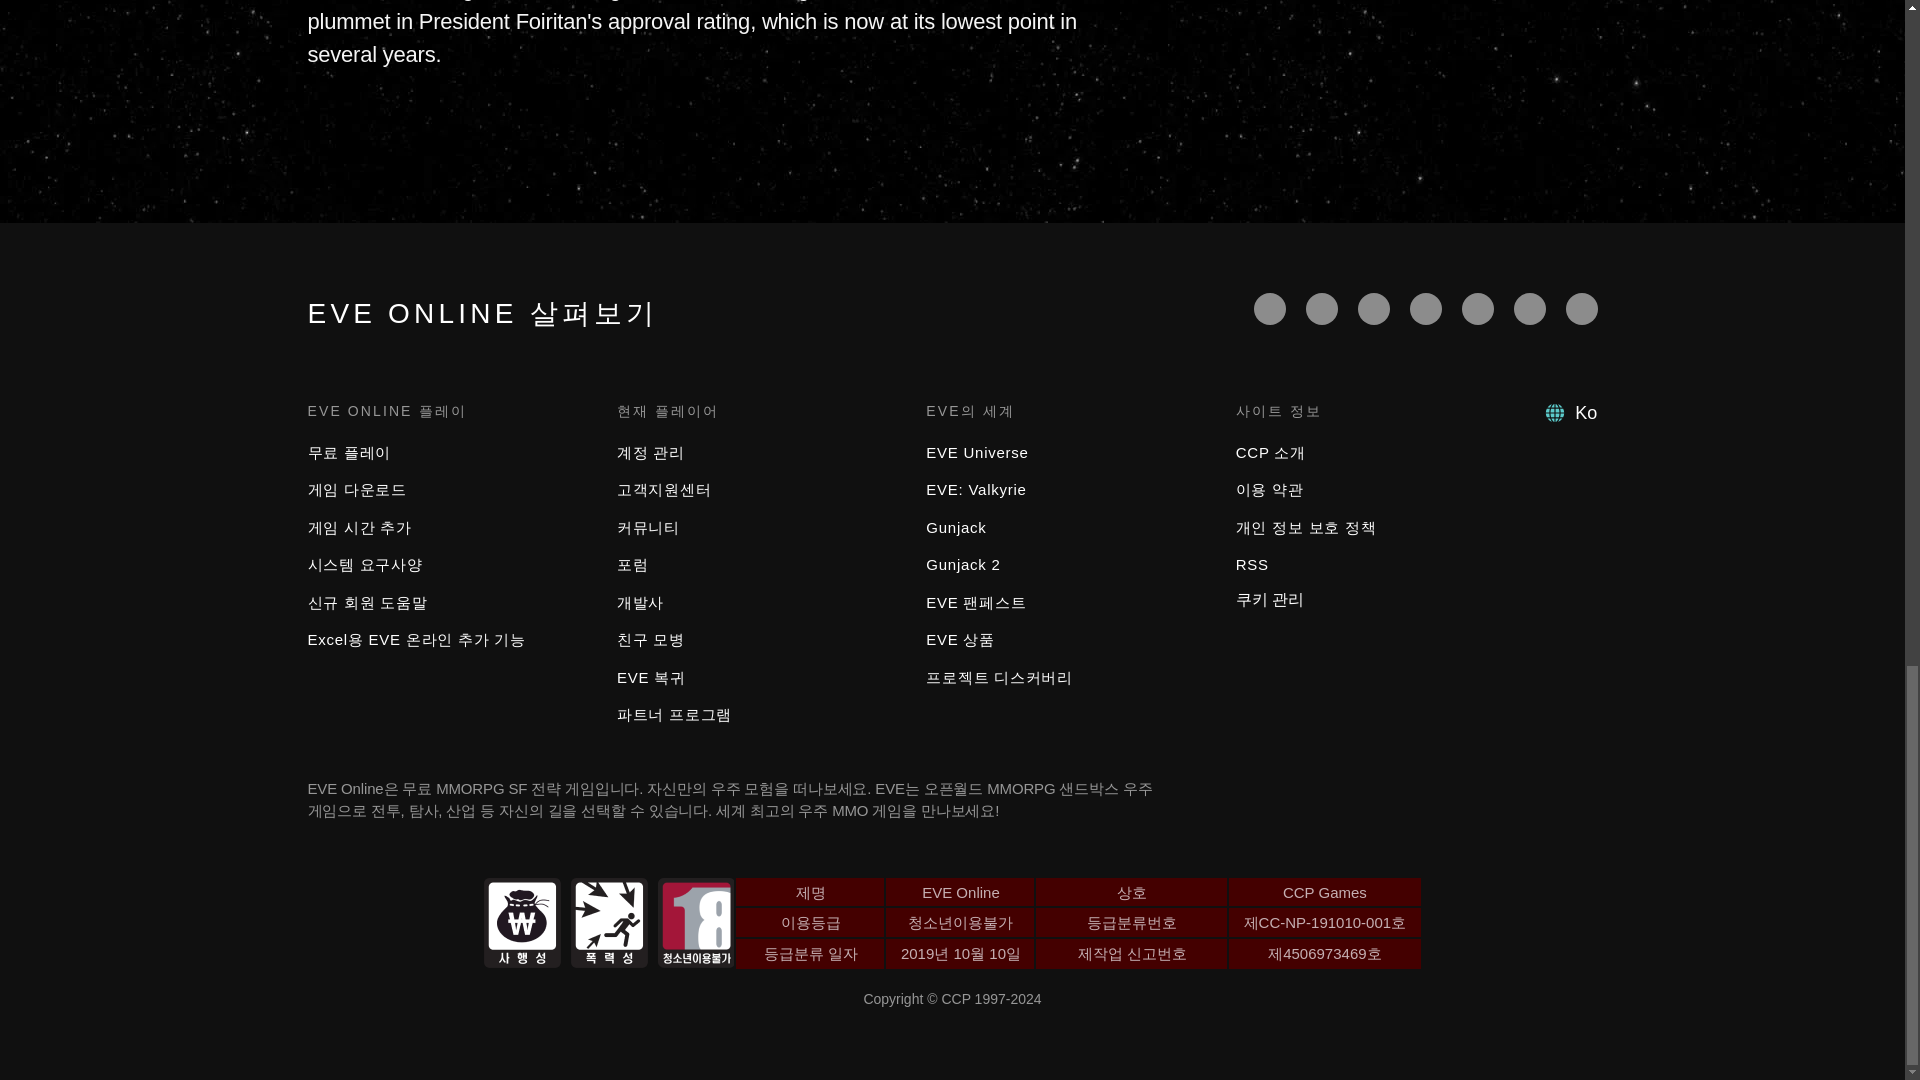 Image resolution: width=1920 pixels, height=1080 pixels. Describe the element at coordinates (1374, 308) in the screenshot. I see `YouTube` at that location.